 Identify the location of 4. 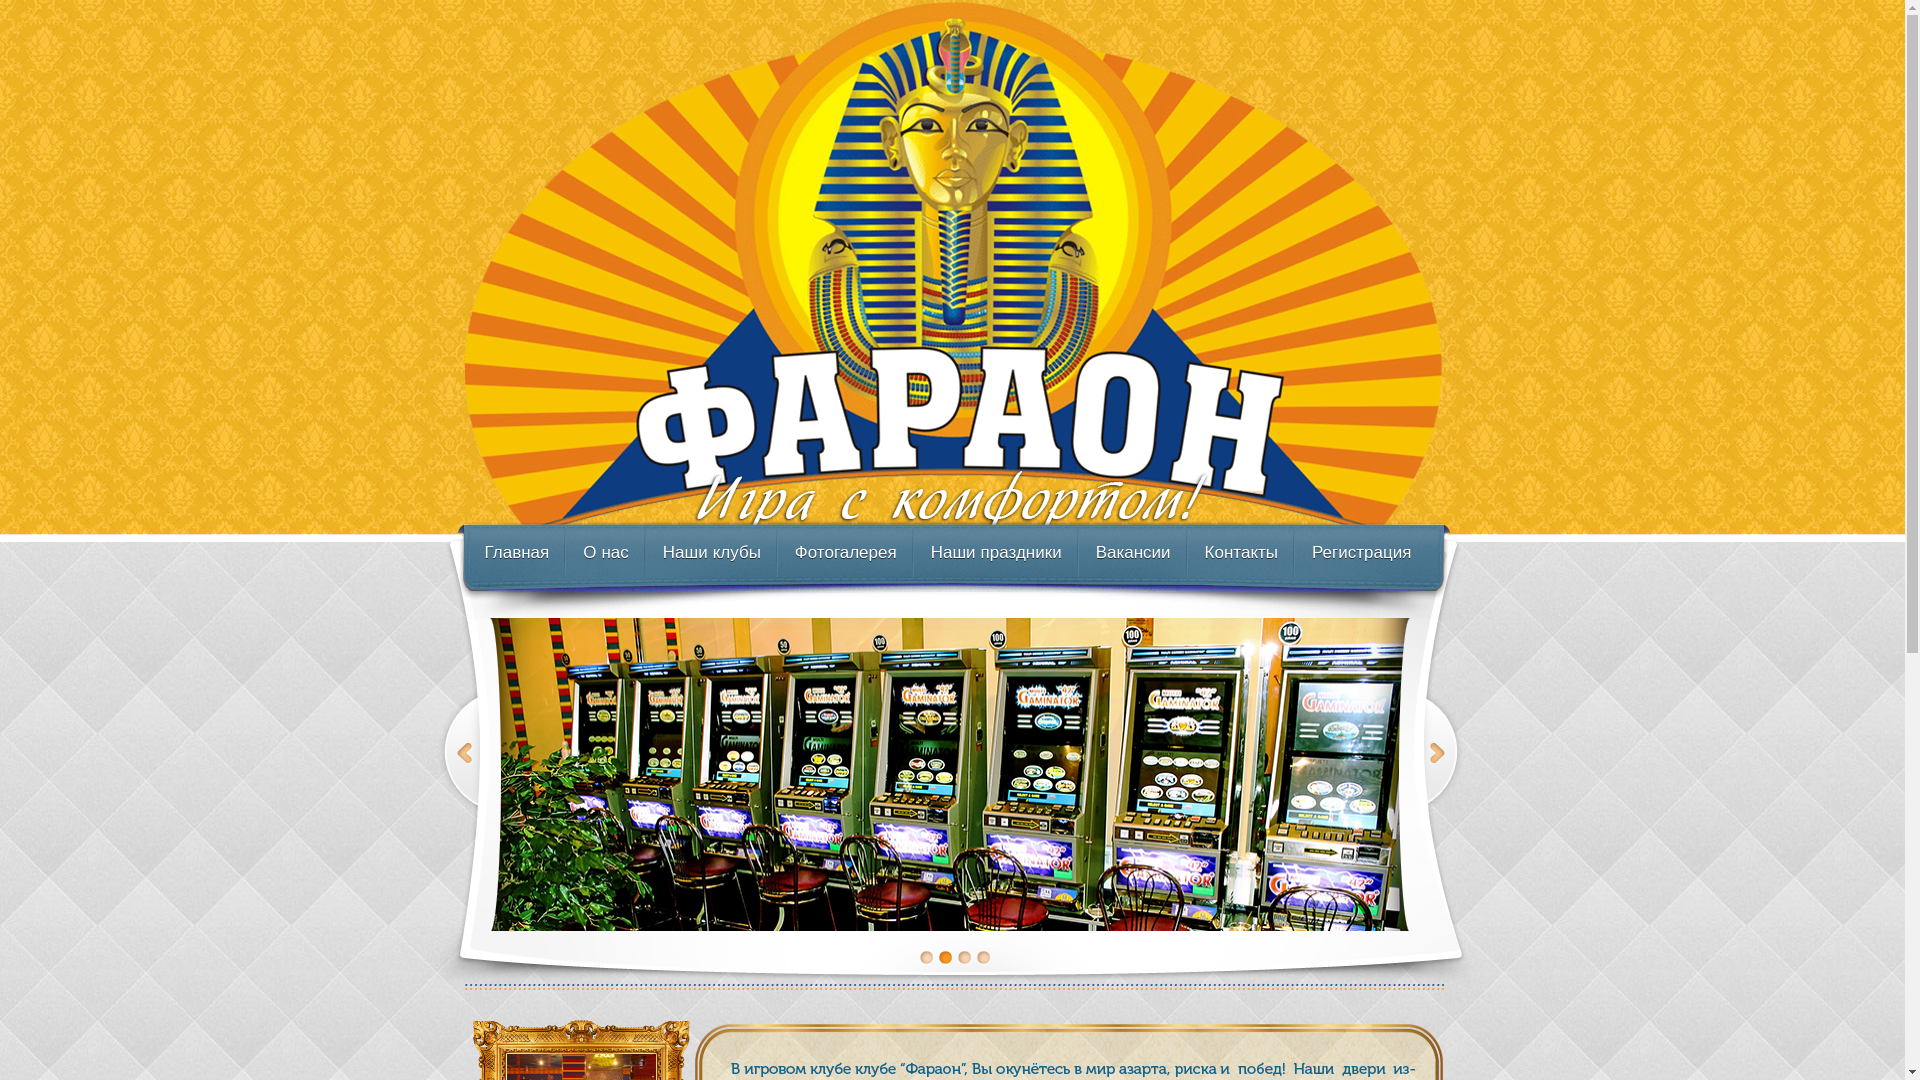
(982, 958).